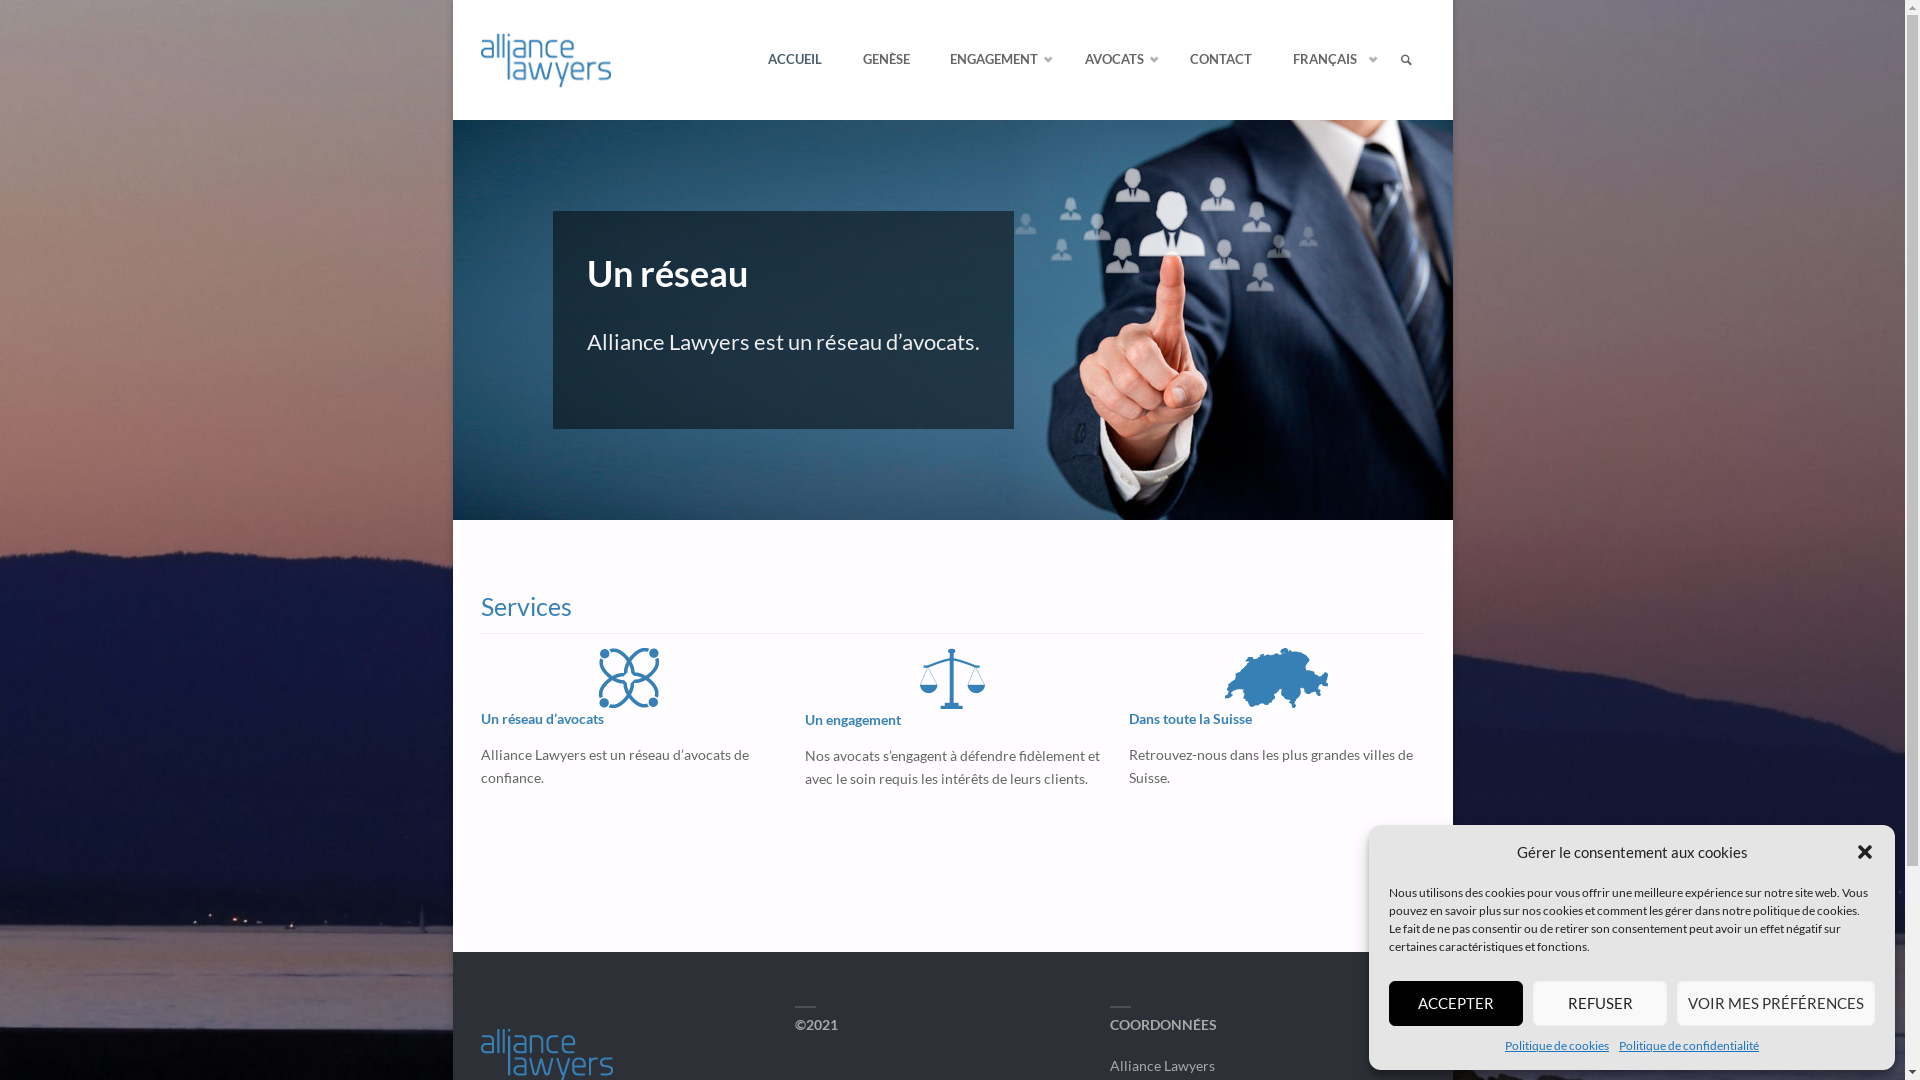 This screenshot has width=1920, height=1080. I want to click on AVOCATS, so click(1118, 60).